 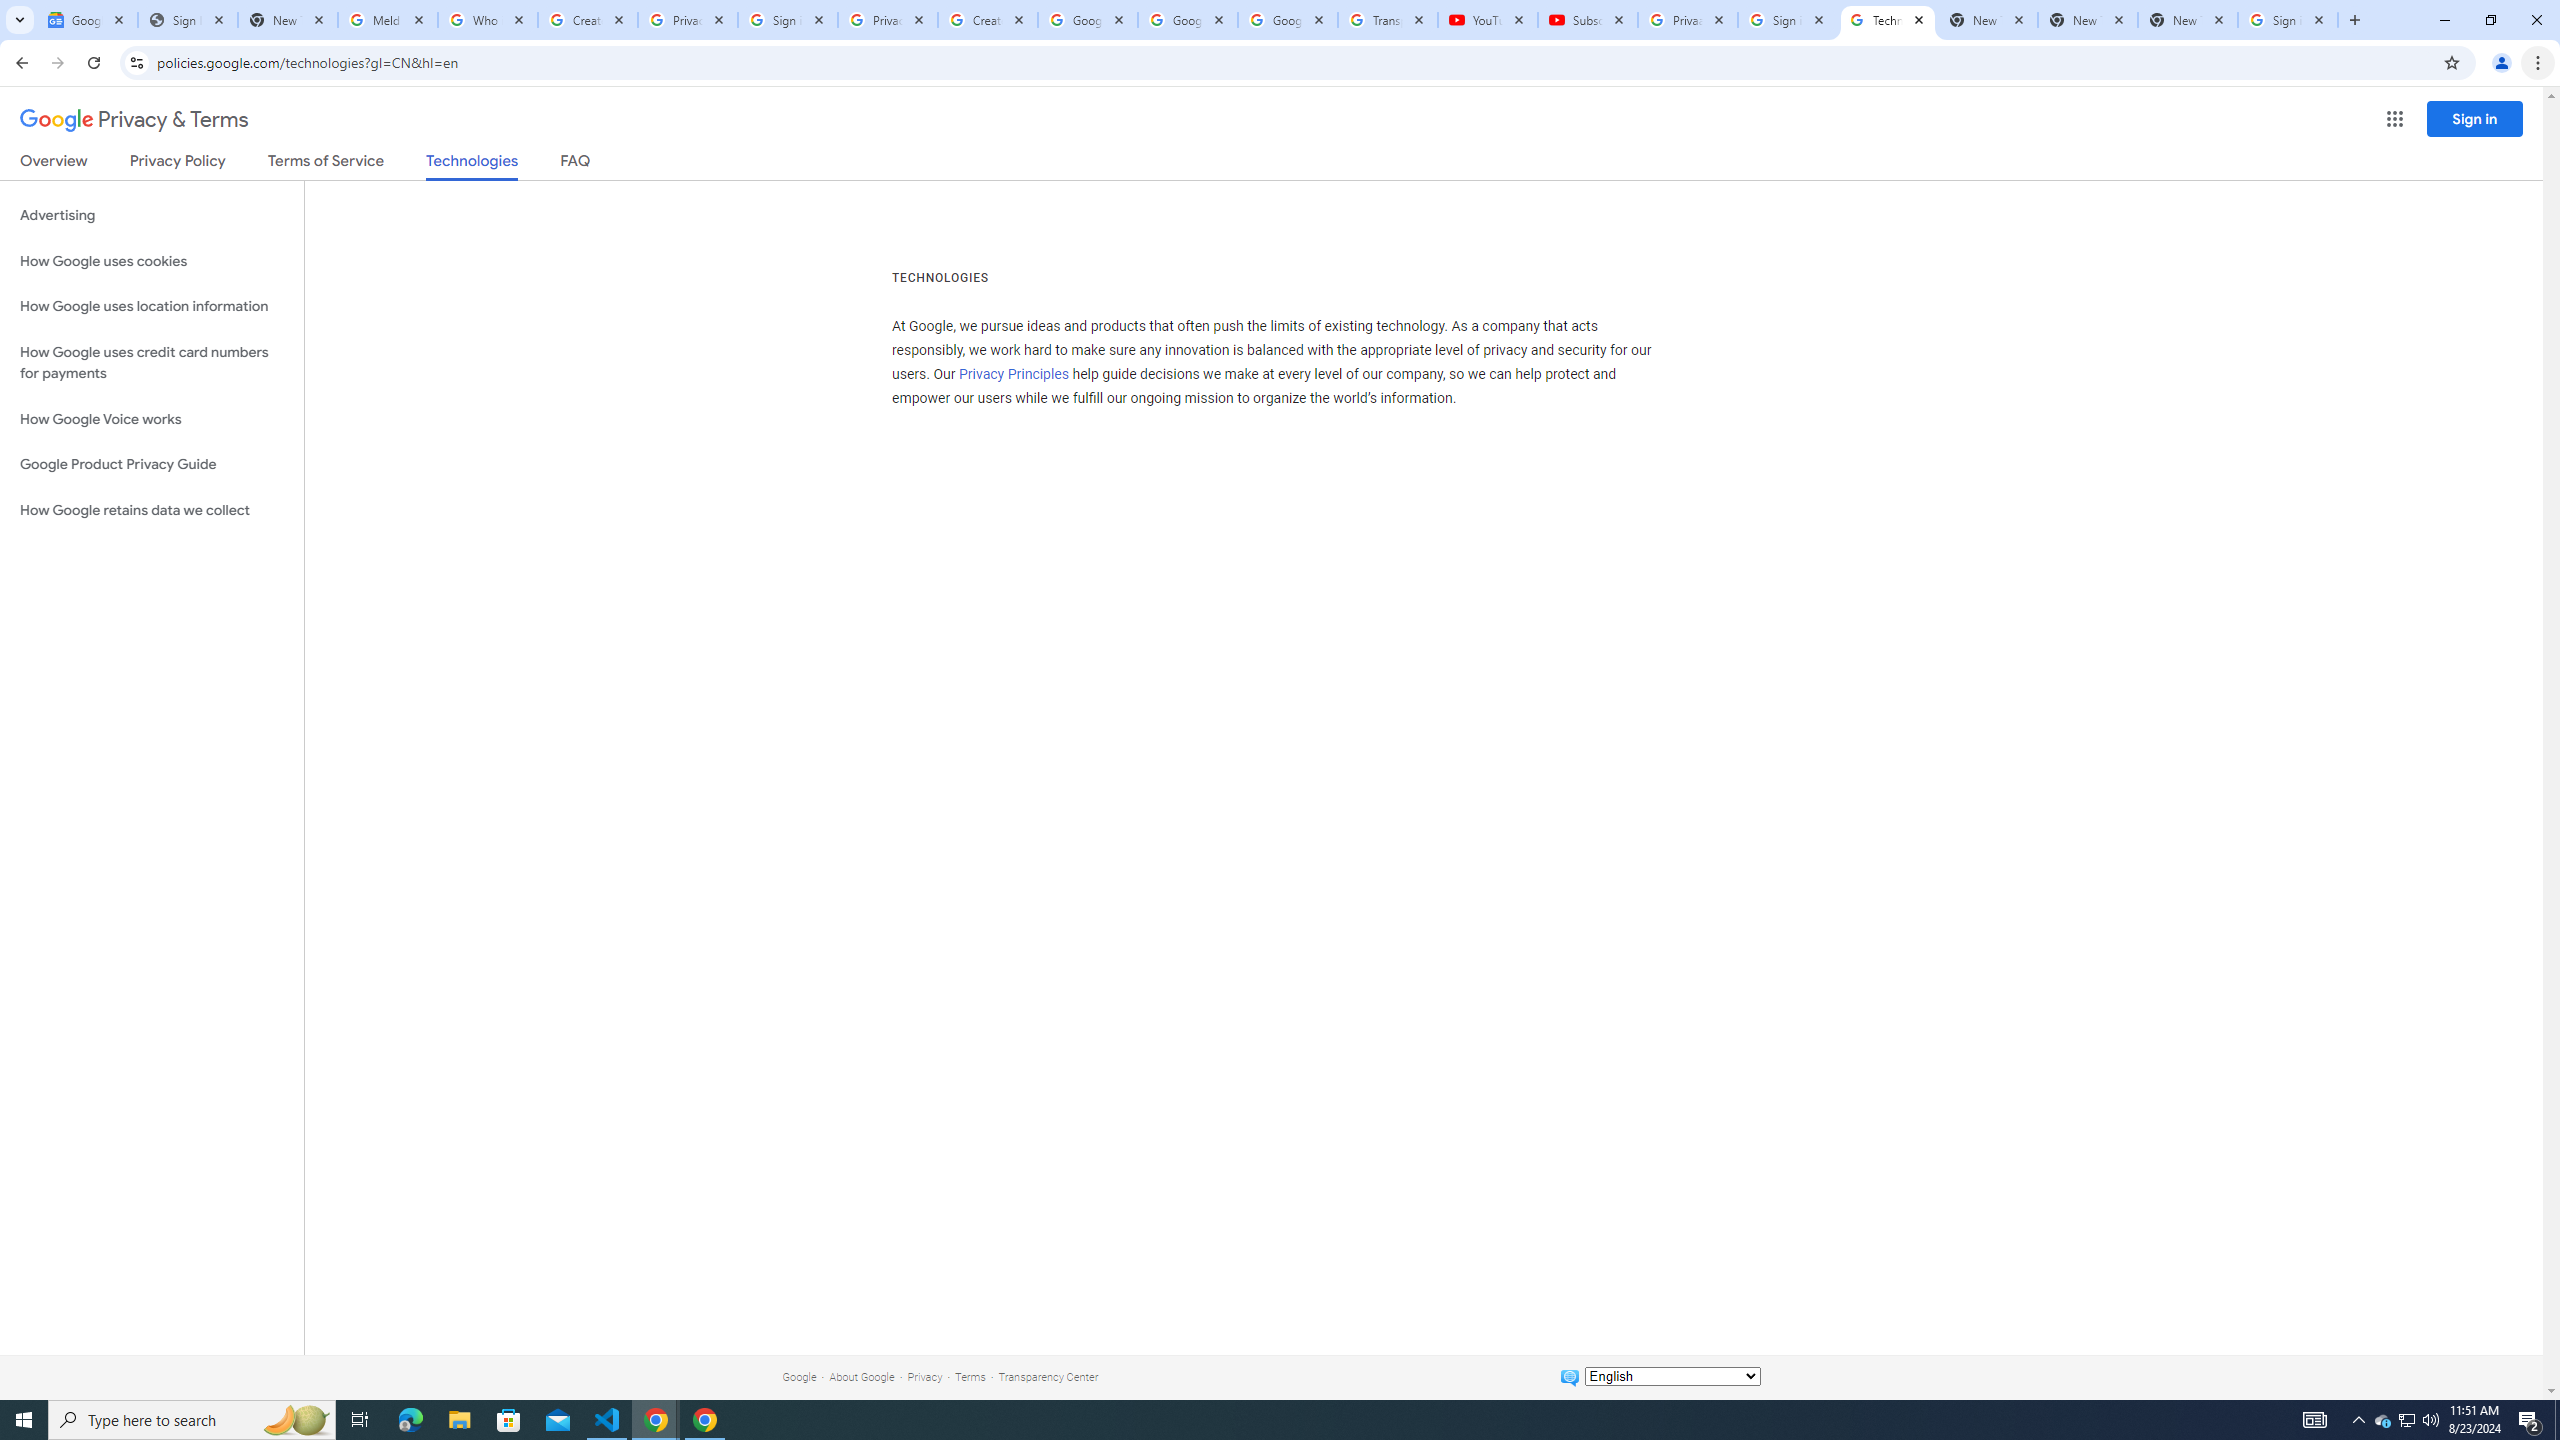 What do you see at coordinates (152, 510) in the screenshot?
I see `How Google retains data we collect` at bounding box center [152, 510].